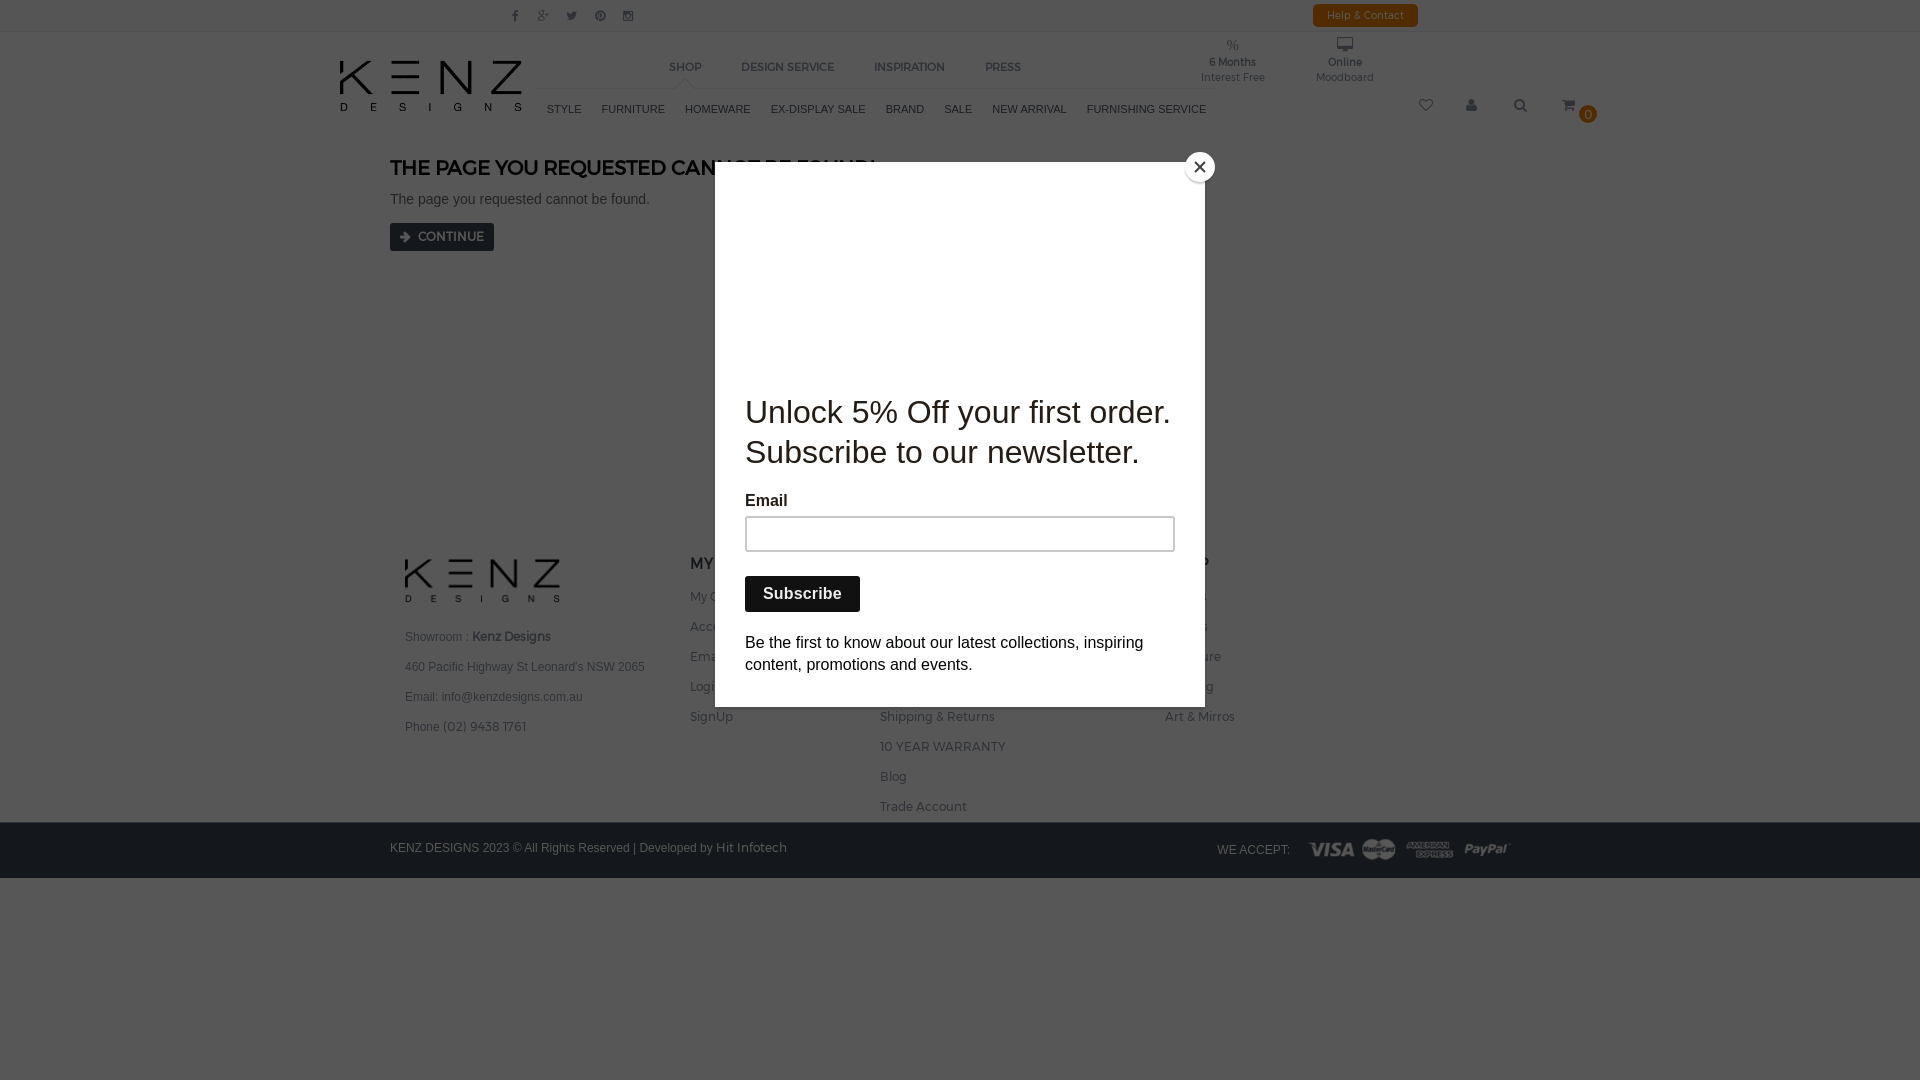 Image resolution: width=1920 pixels, height=1080 pixels. What do you see at coordinates (1186, 594) in the screenshot?
I see `Rooms` at bounding box center [1186, 594].